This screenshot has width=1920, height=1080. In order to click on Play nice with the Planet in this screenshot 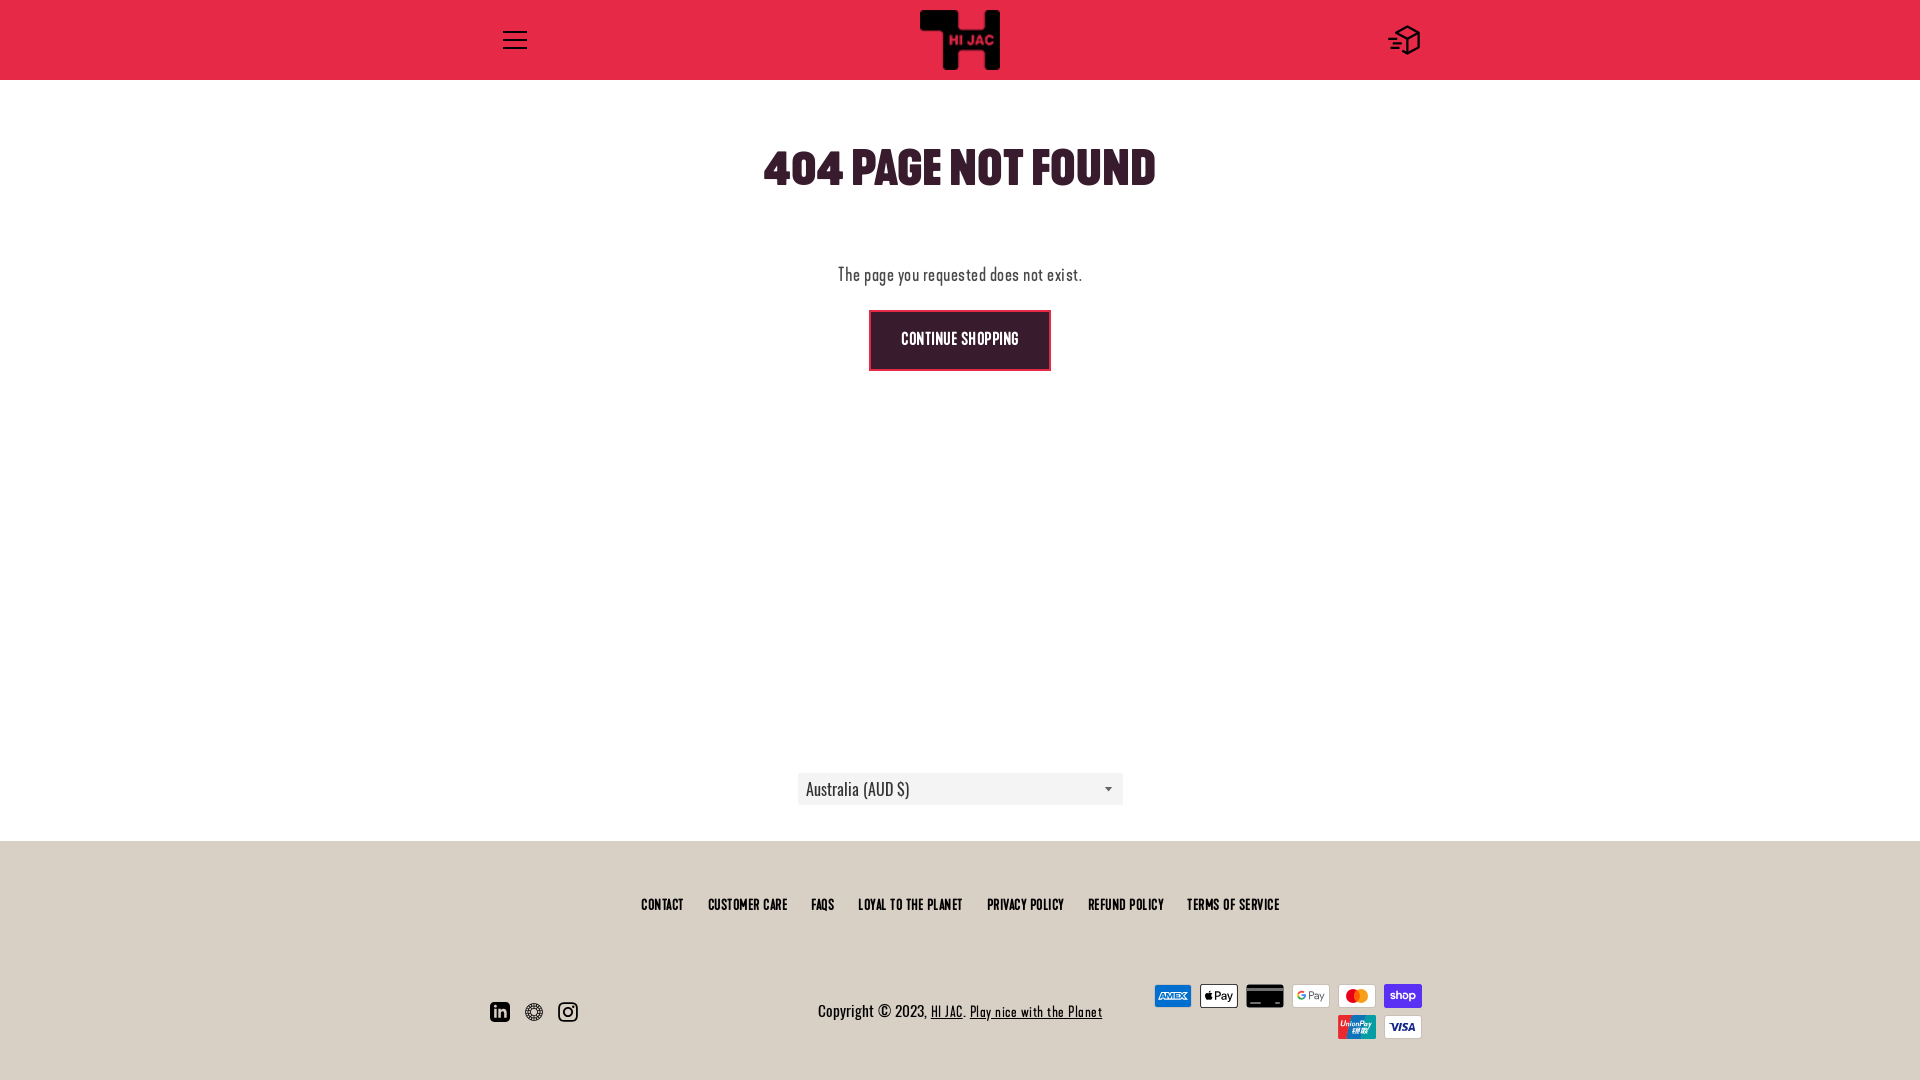, I will do `click(1036, 1012)`.